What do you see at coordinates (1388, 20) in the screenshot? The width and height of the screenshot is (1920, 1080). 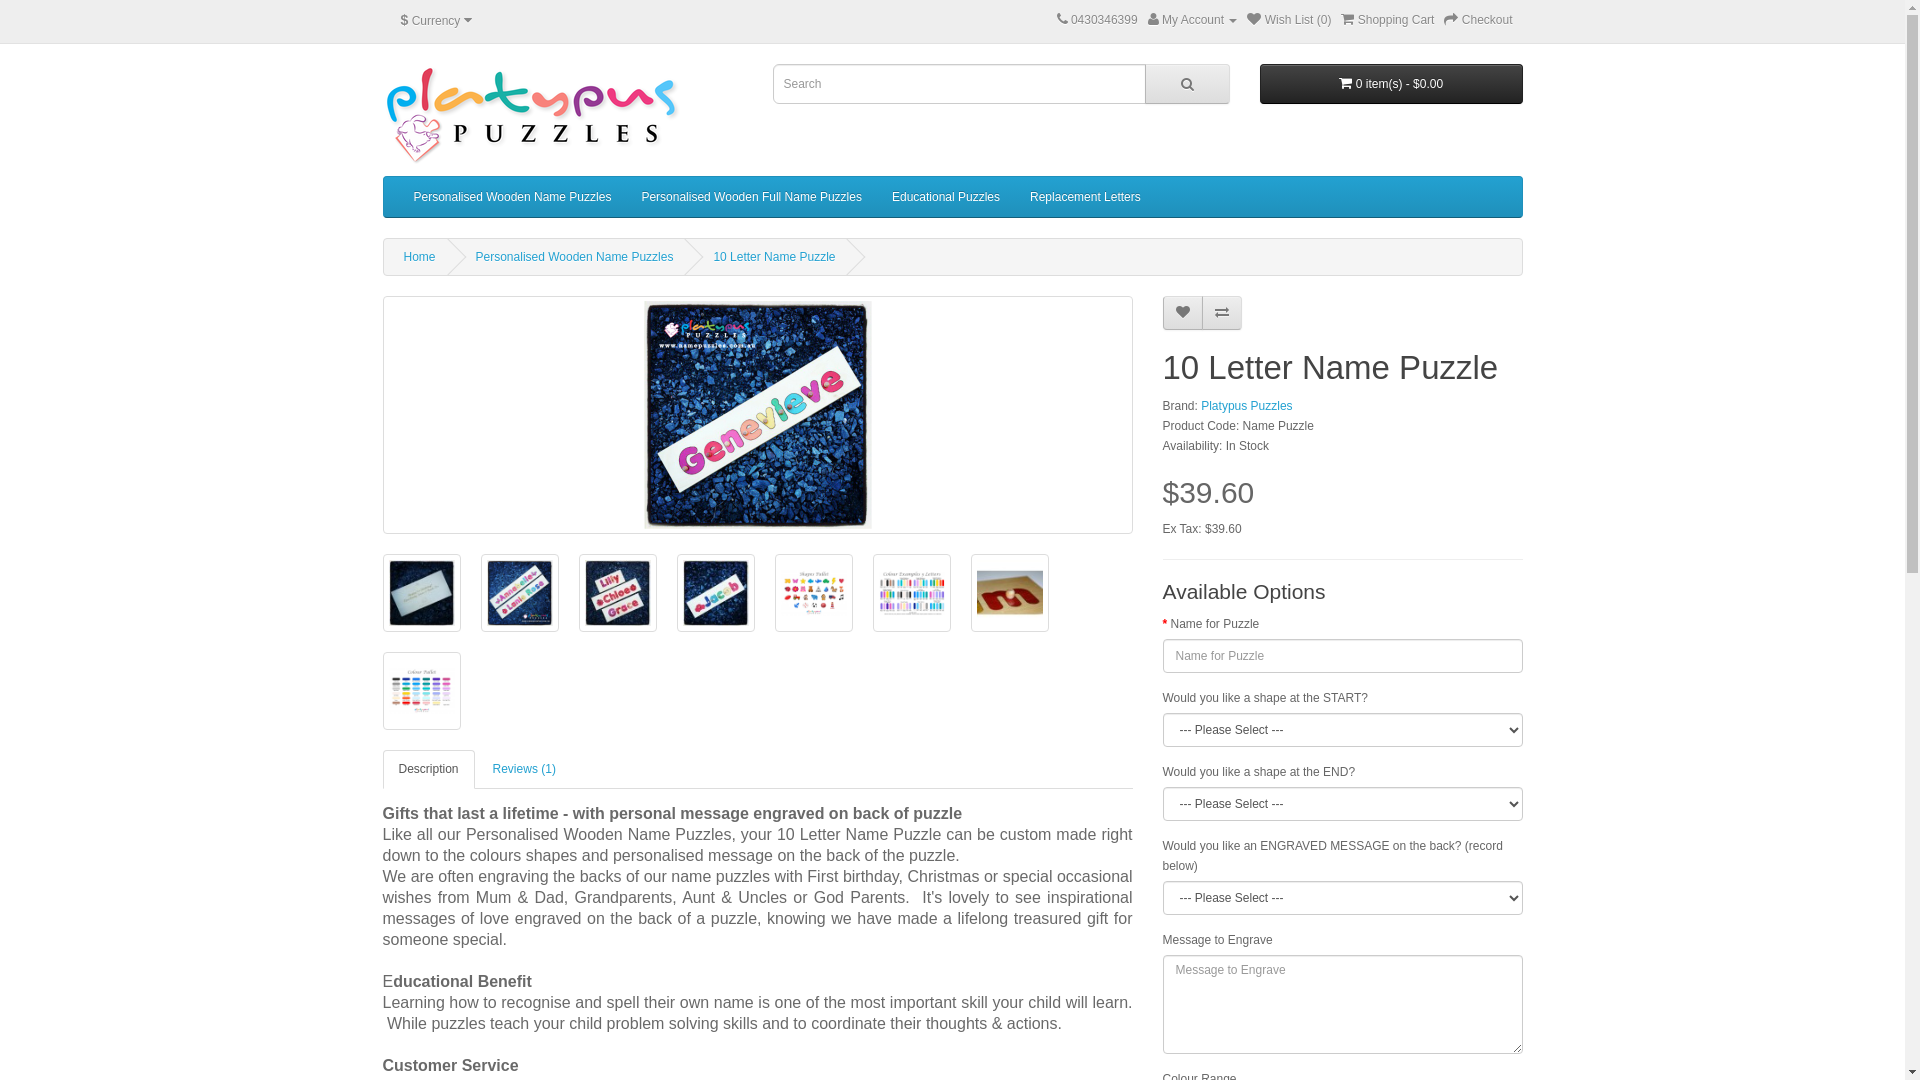 I see `Shopping Cart` at bounding box center [1388, 20].